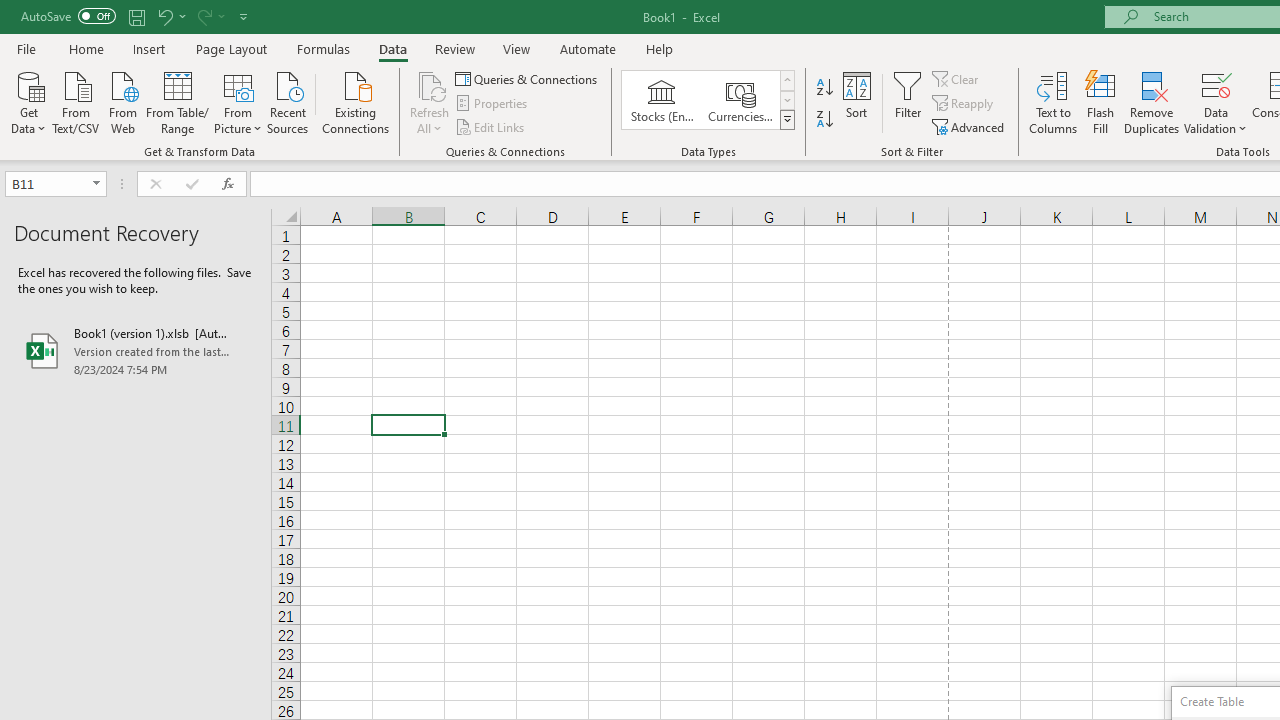 The height and width of the screenshot is (720, 1280). What do you see at coordinates (1101, 102) in the screenshot?
I see `Flash Fill` at bounding box center [1101, 102].